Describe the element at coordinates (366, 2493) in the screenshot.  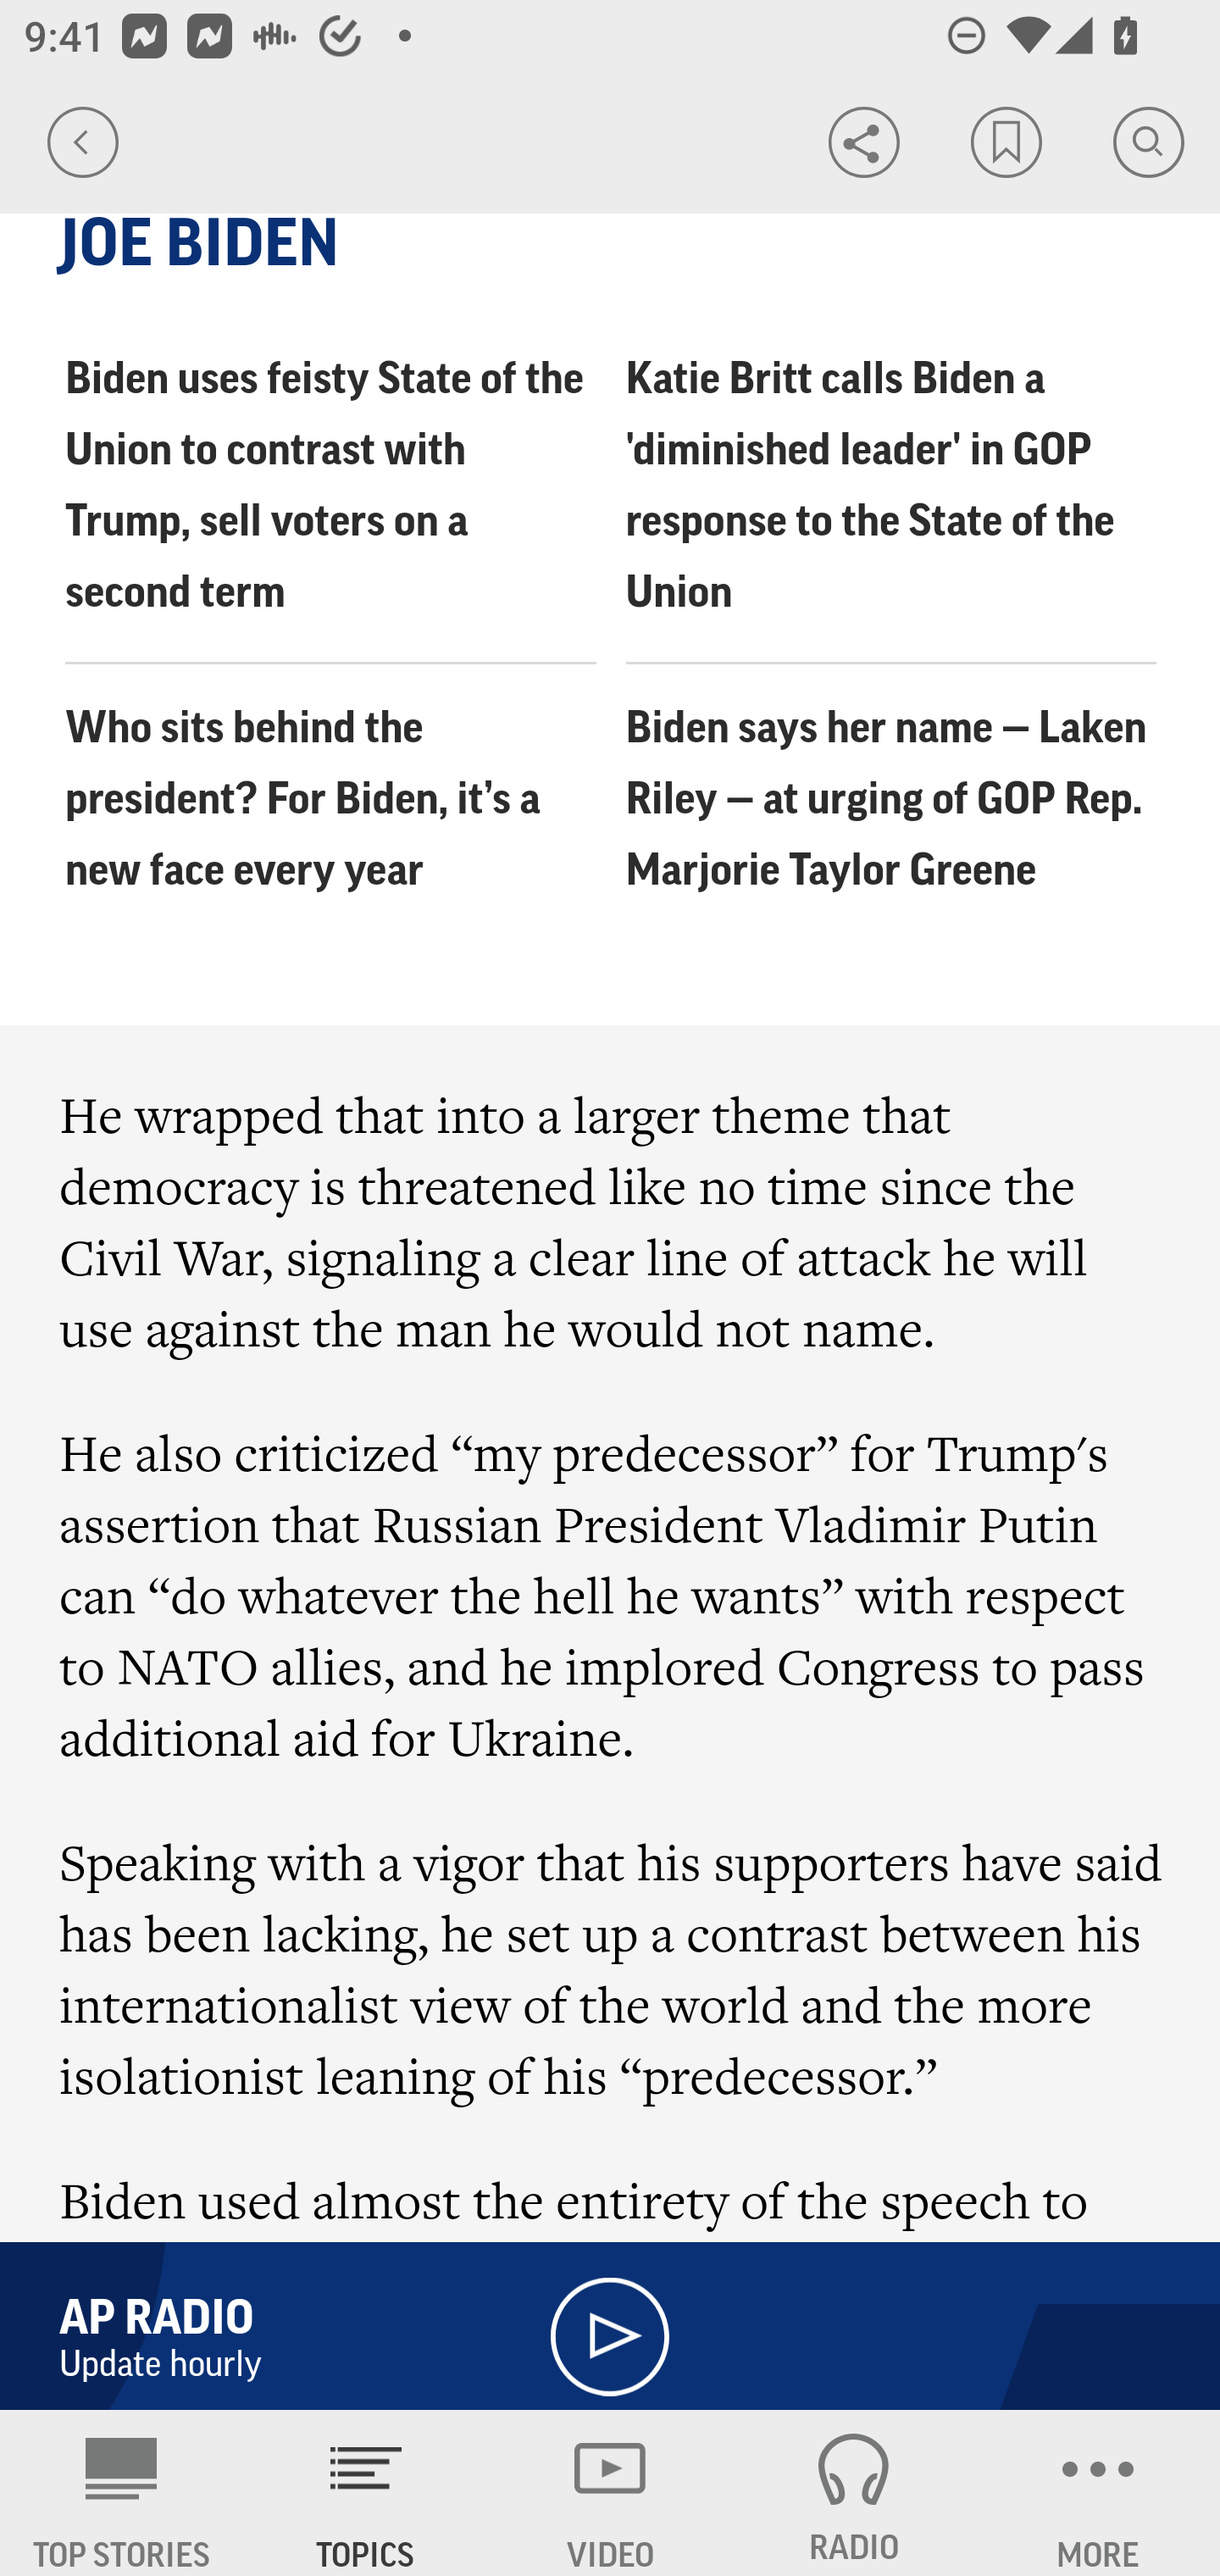
I see `TOPICS` at that location.